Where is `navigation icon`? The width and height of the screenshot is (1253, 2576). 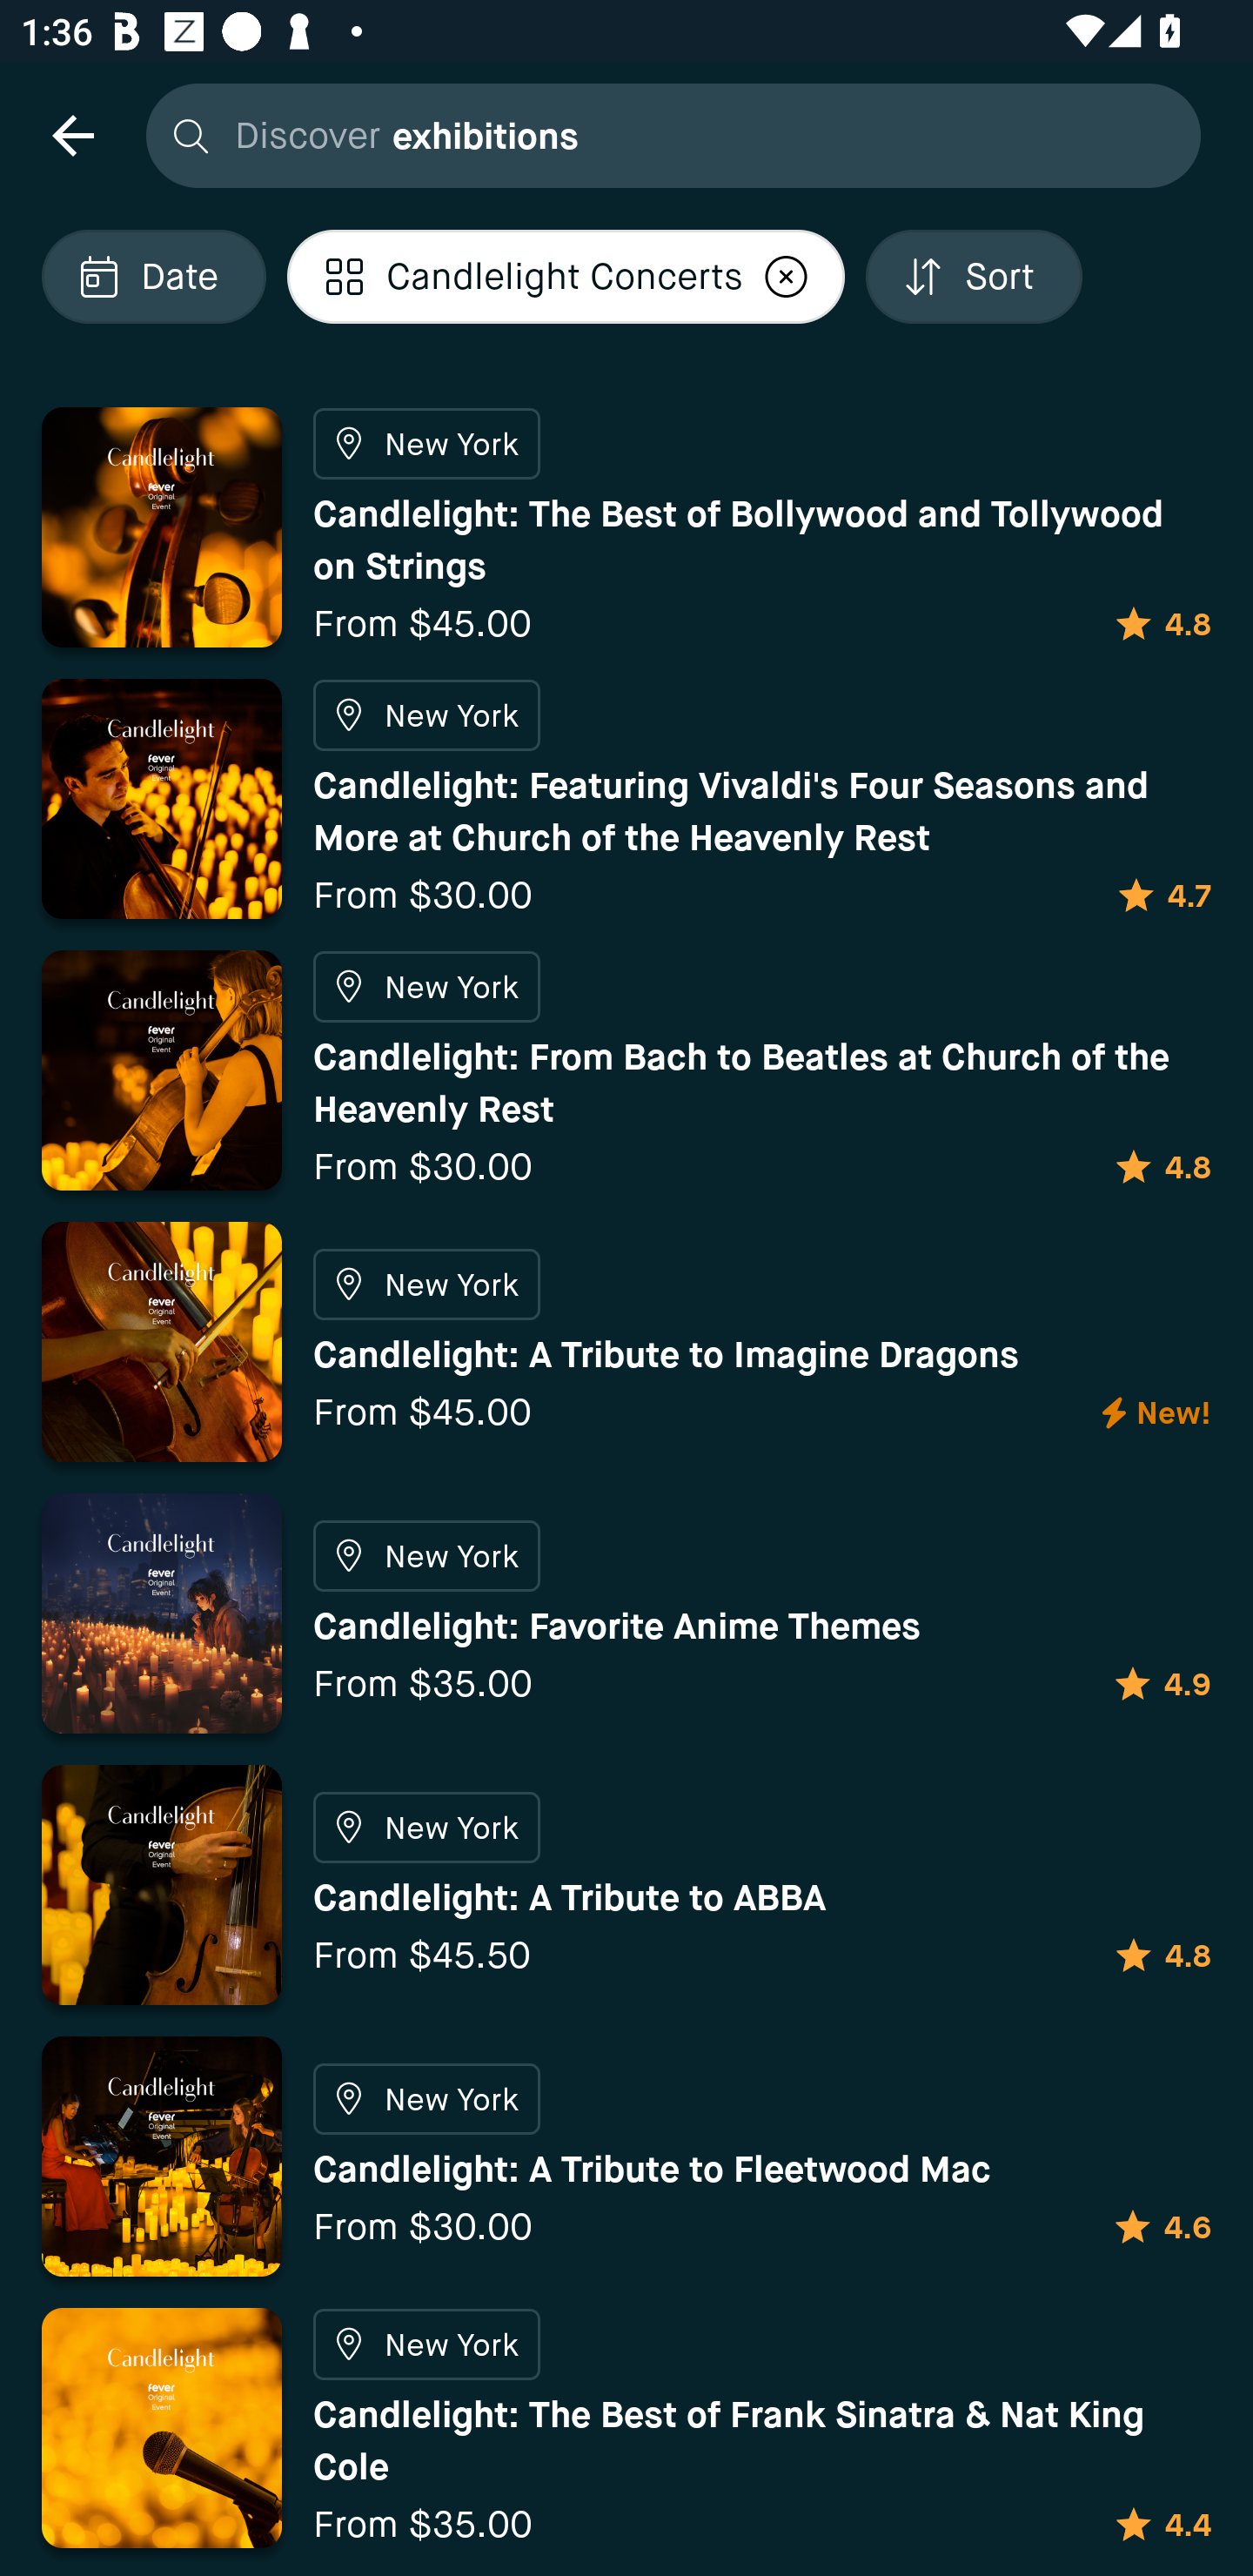 navigation icon is located at coordinates (72, 134).